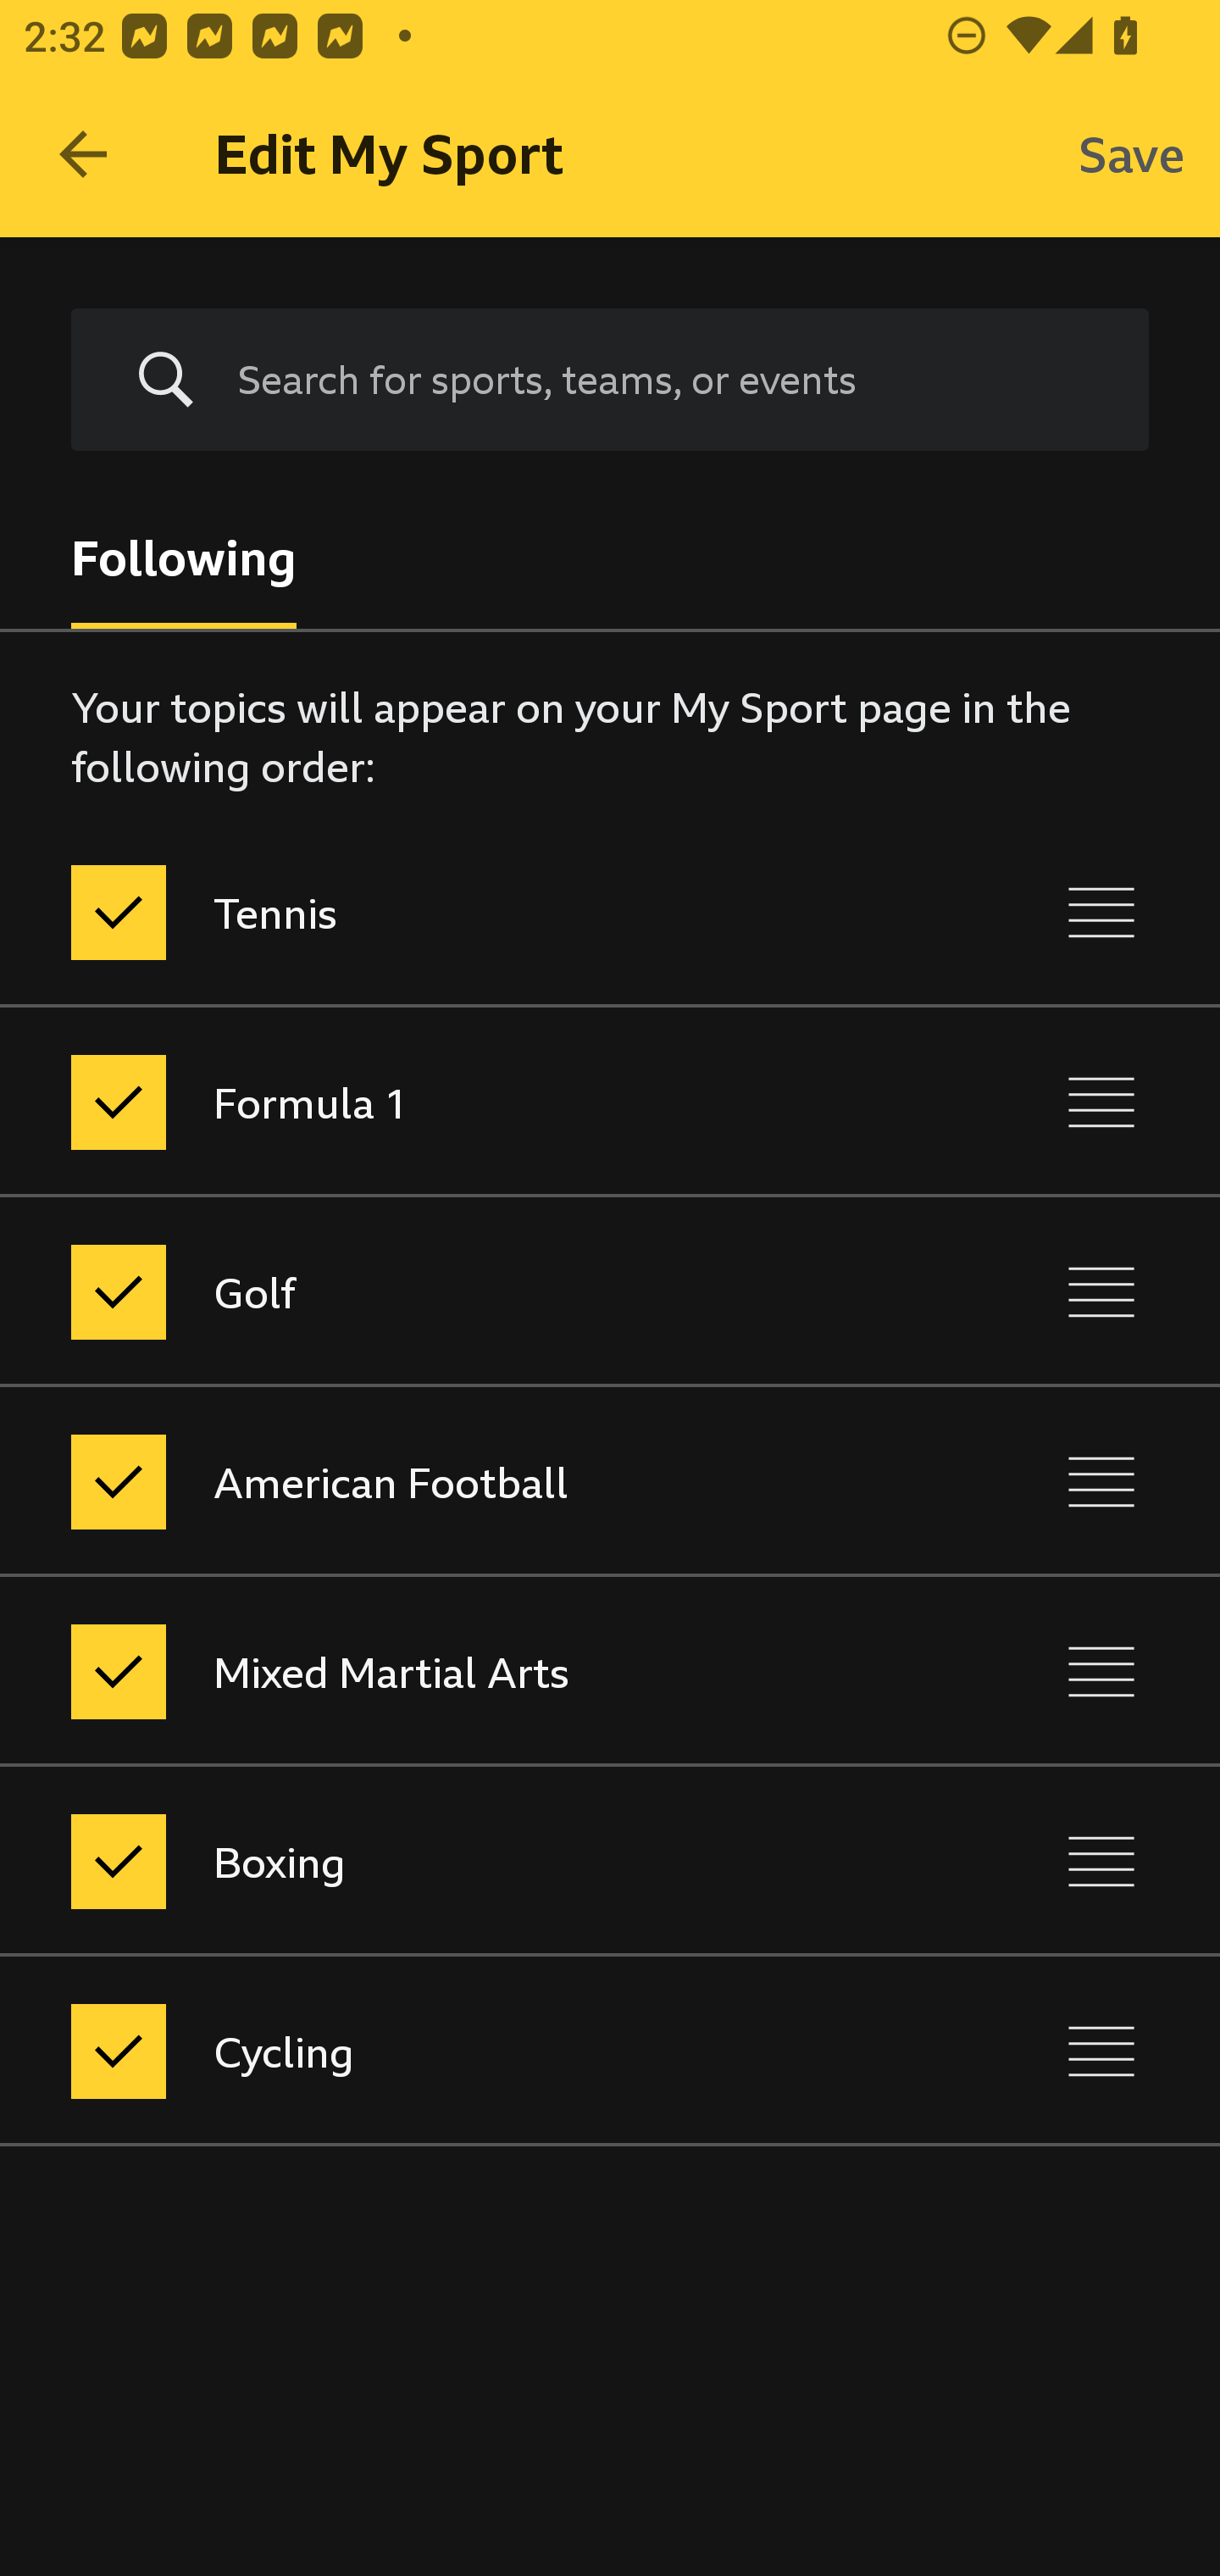  What do you see at coordinates (1101, 2051) in the screenshot?
I see `Reorder Cycling` at bounding box center [1101, 2051].